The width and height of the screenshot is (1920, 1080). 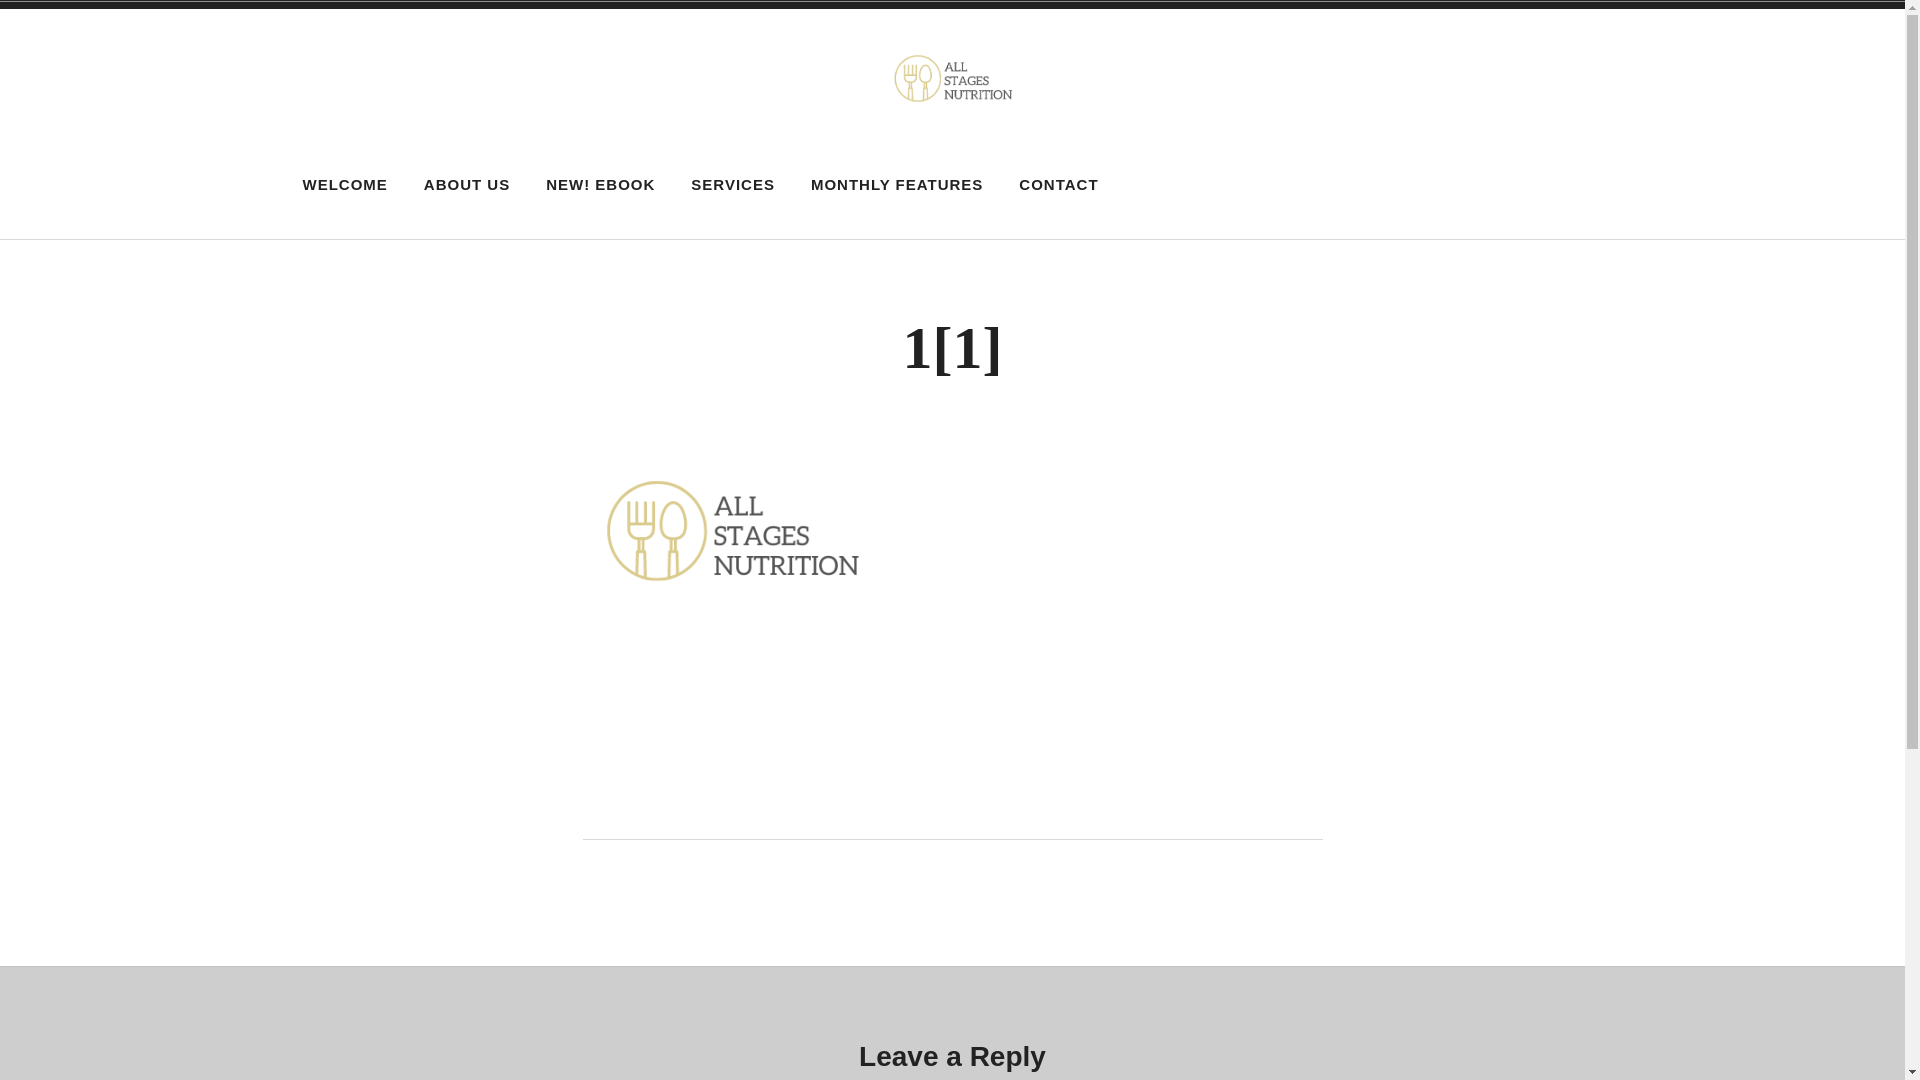 What do you see at coordinates (733, 185) in the screenshot?
I see `SERVICES` at bounding box center [733, 185].